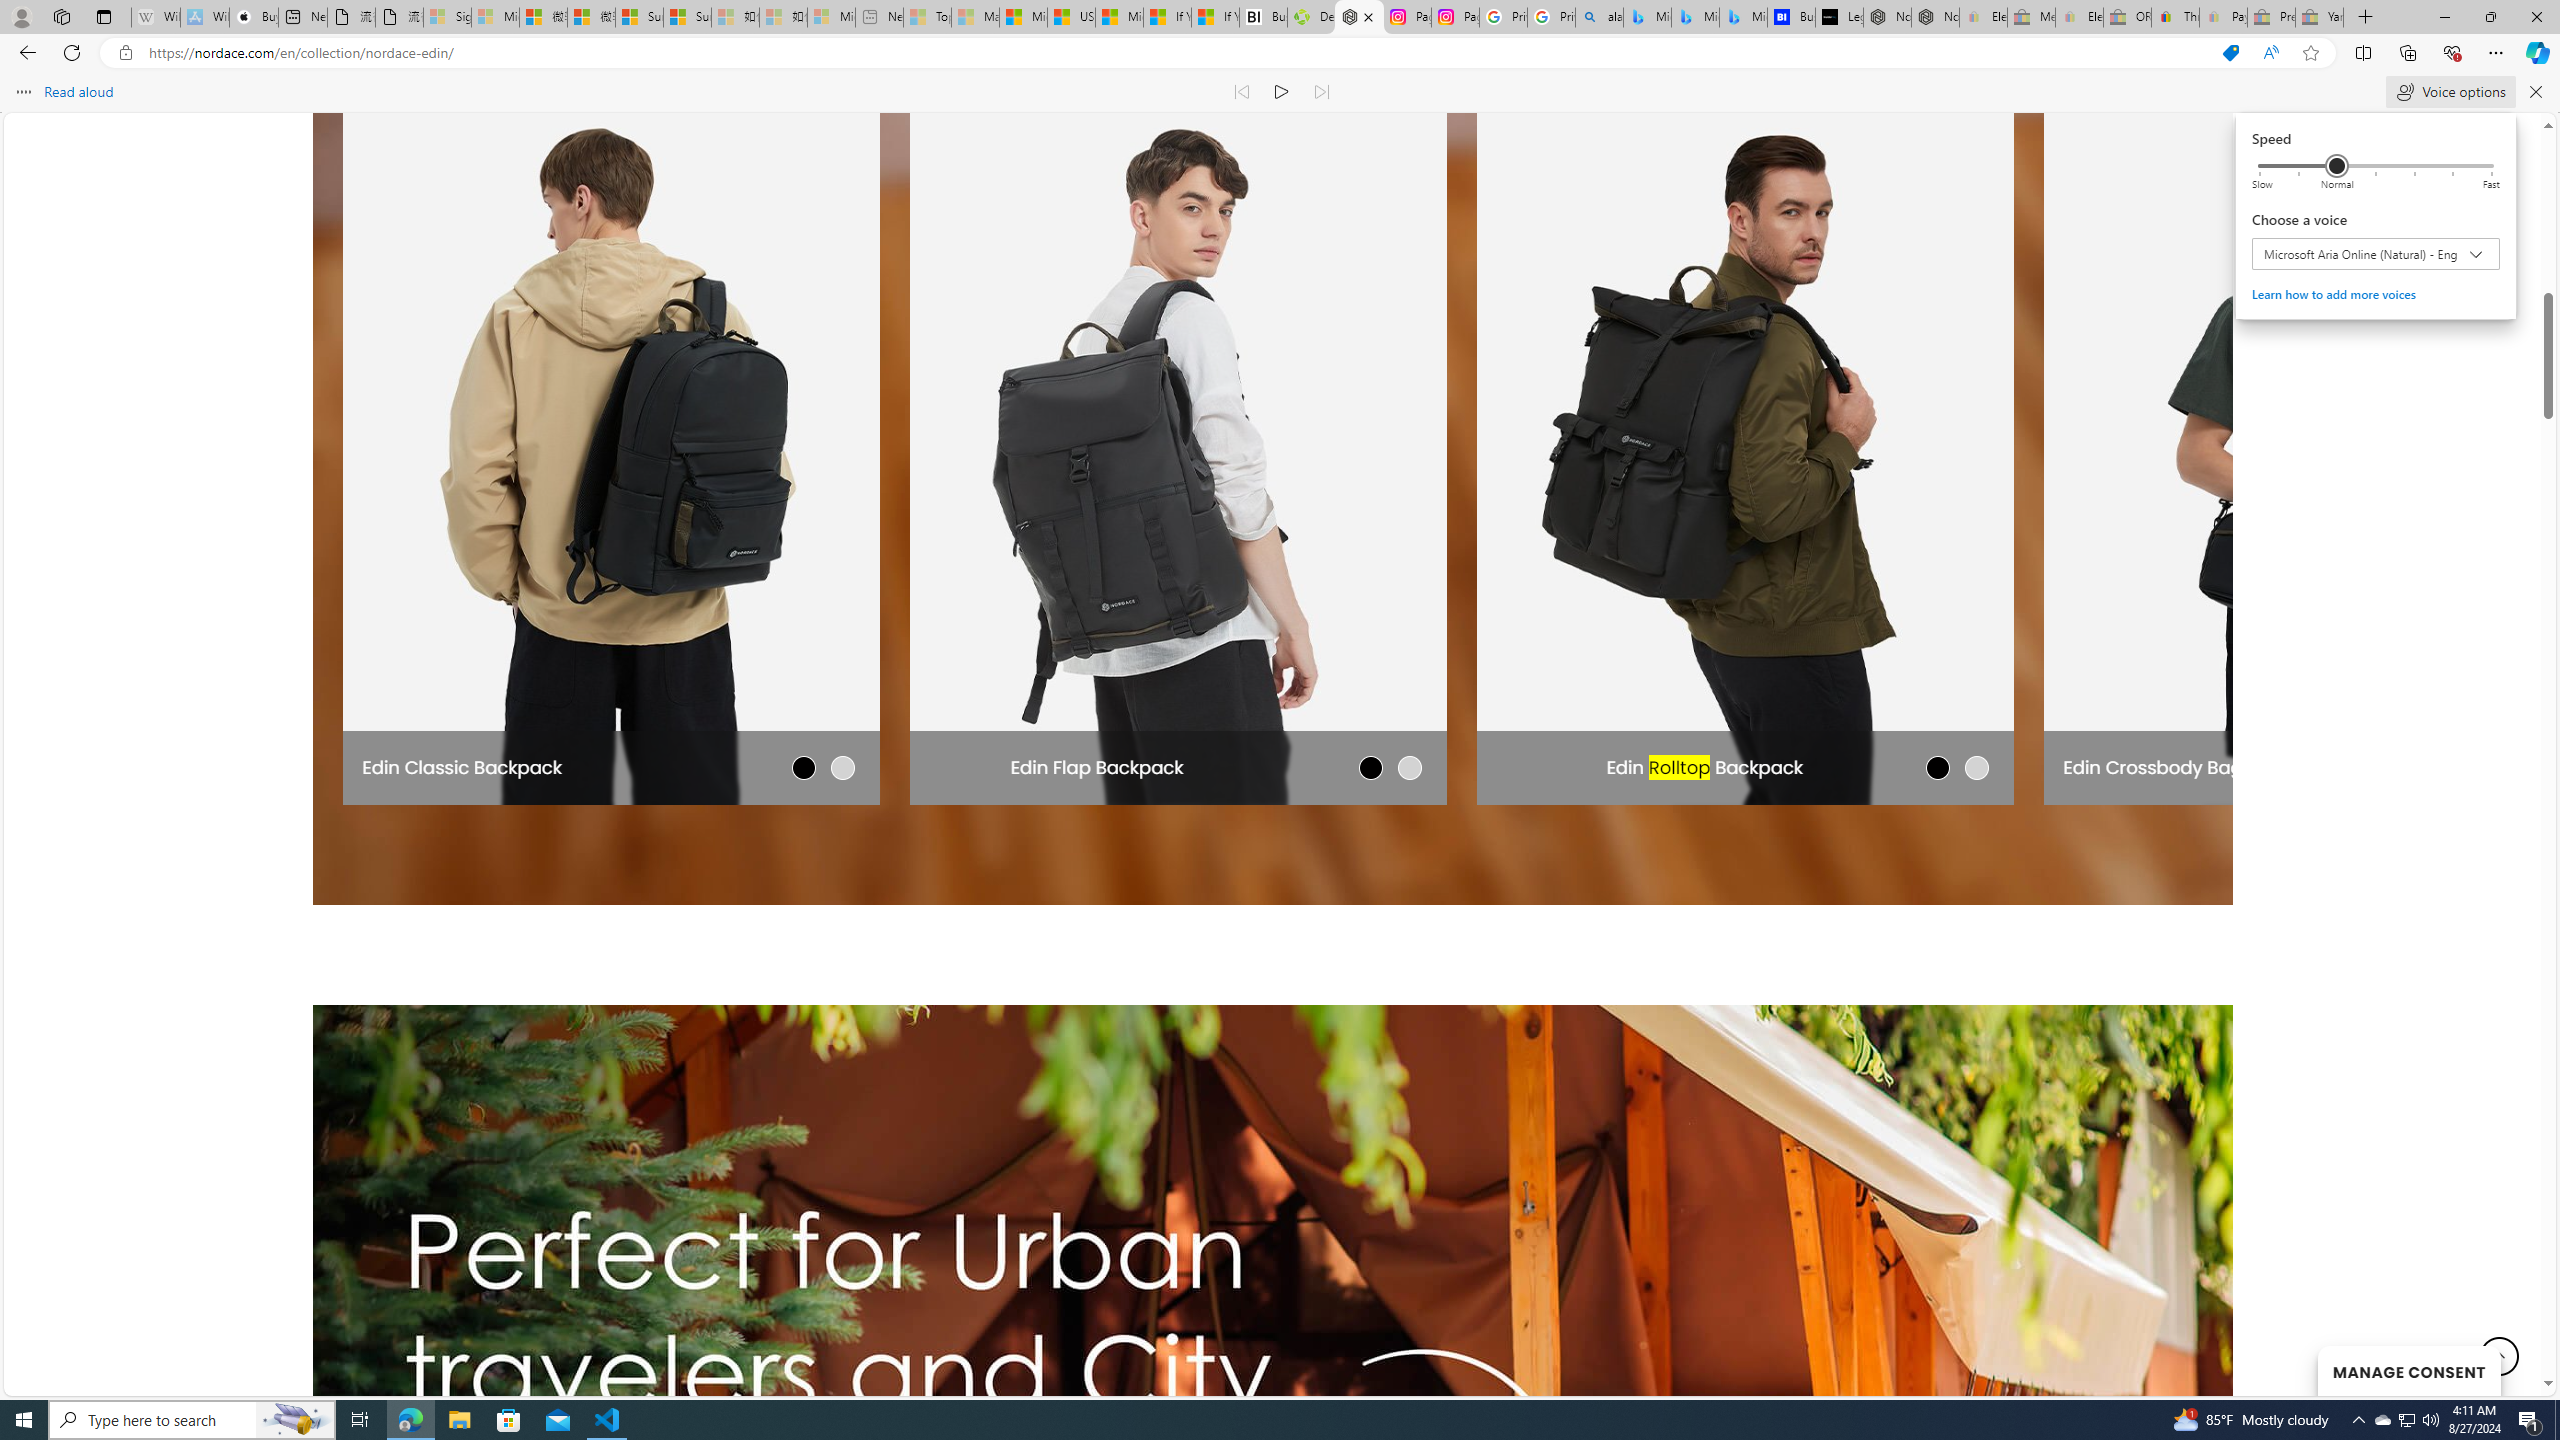 Image resolution: width=2560 pixels, height=1440 pixels. What do you see at coordinates (1600, 17) in the screenshot?
I see `alabama high school quarterback dies - Search` at bounding box center [1600, 17].